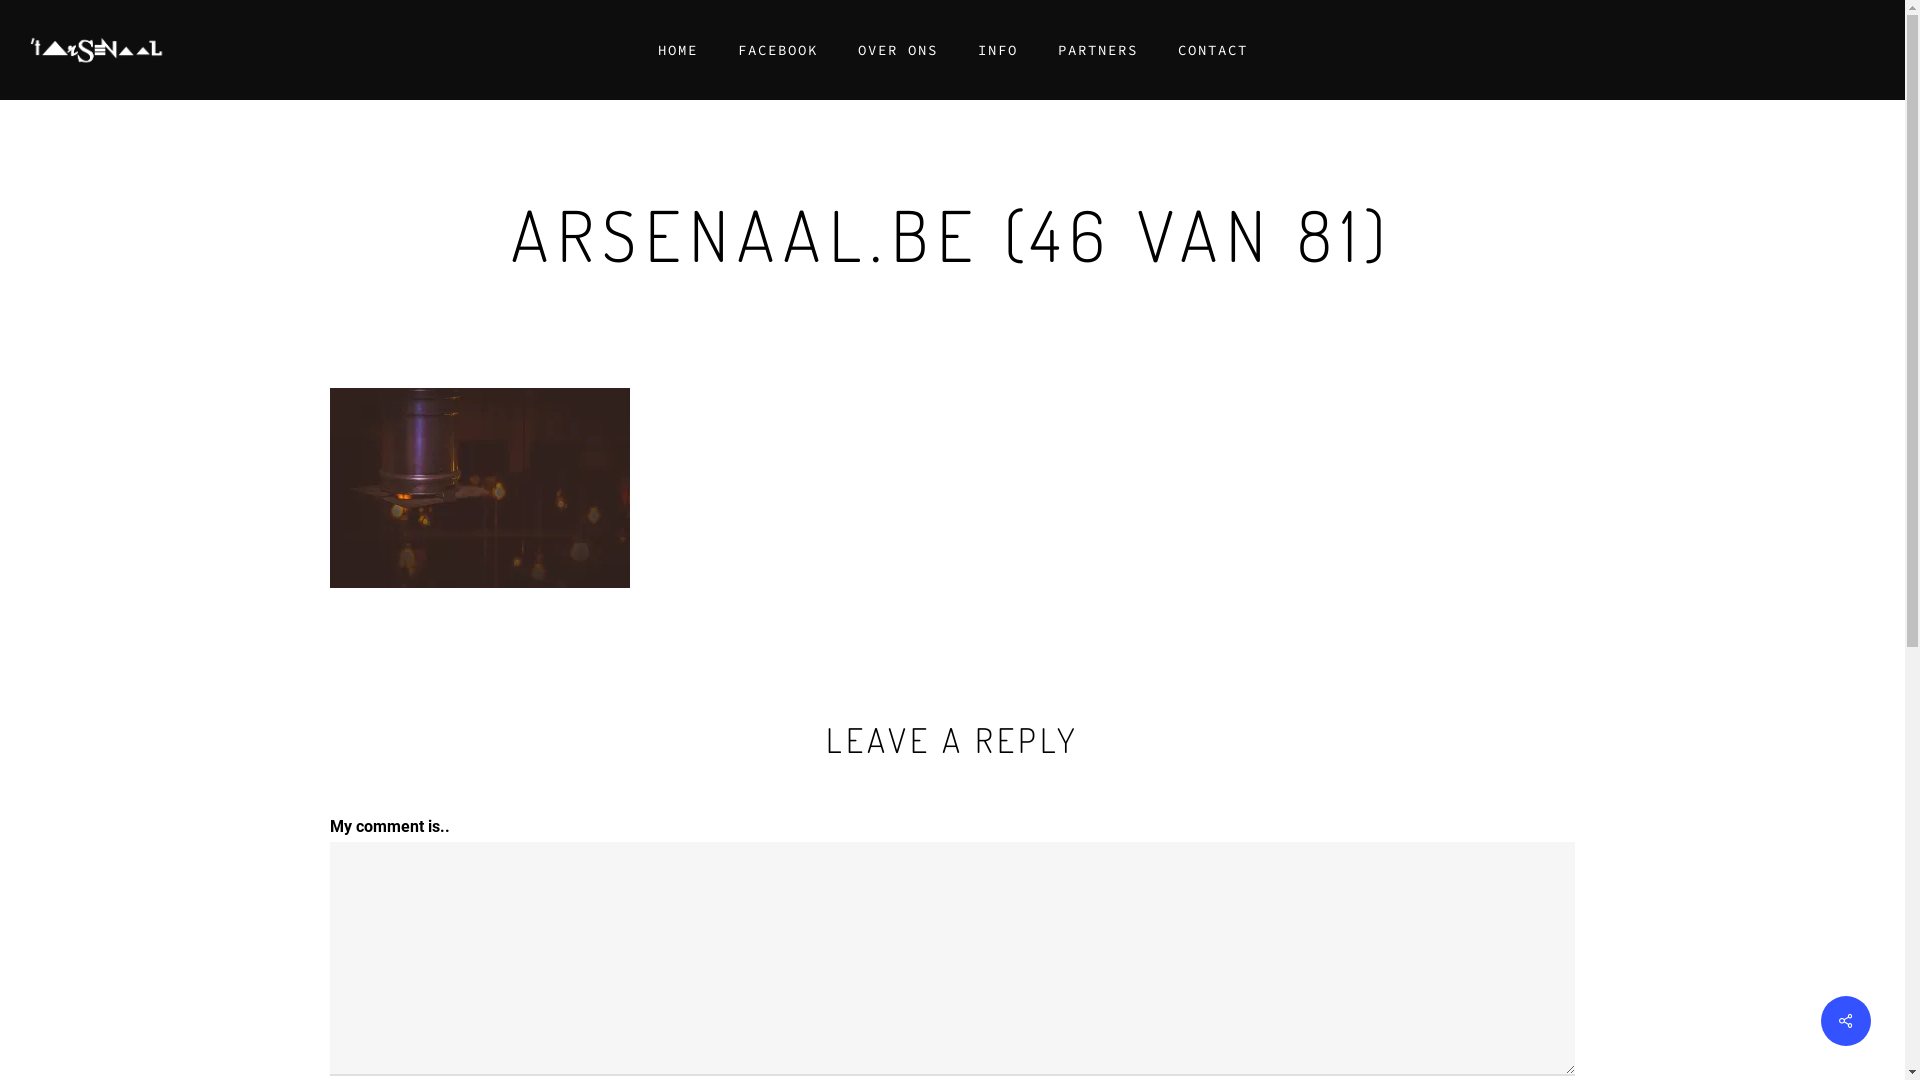 The height and width of the screenshot is (1080, 1920). Describe the element at coordinates (898, 50) in the screenshot. I see `OVER ONS` at that location.